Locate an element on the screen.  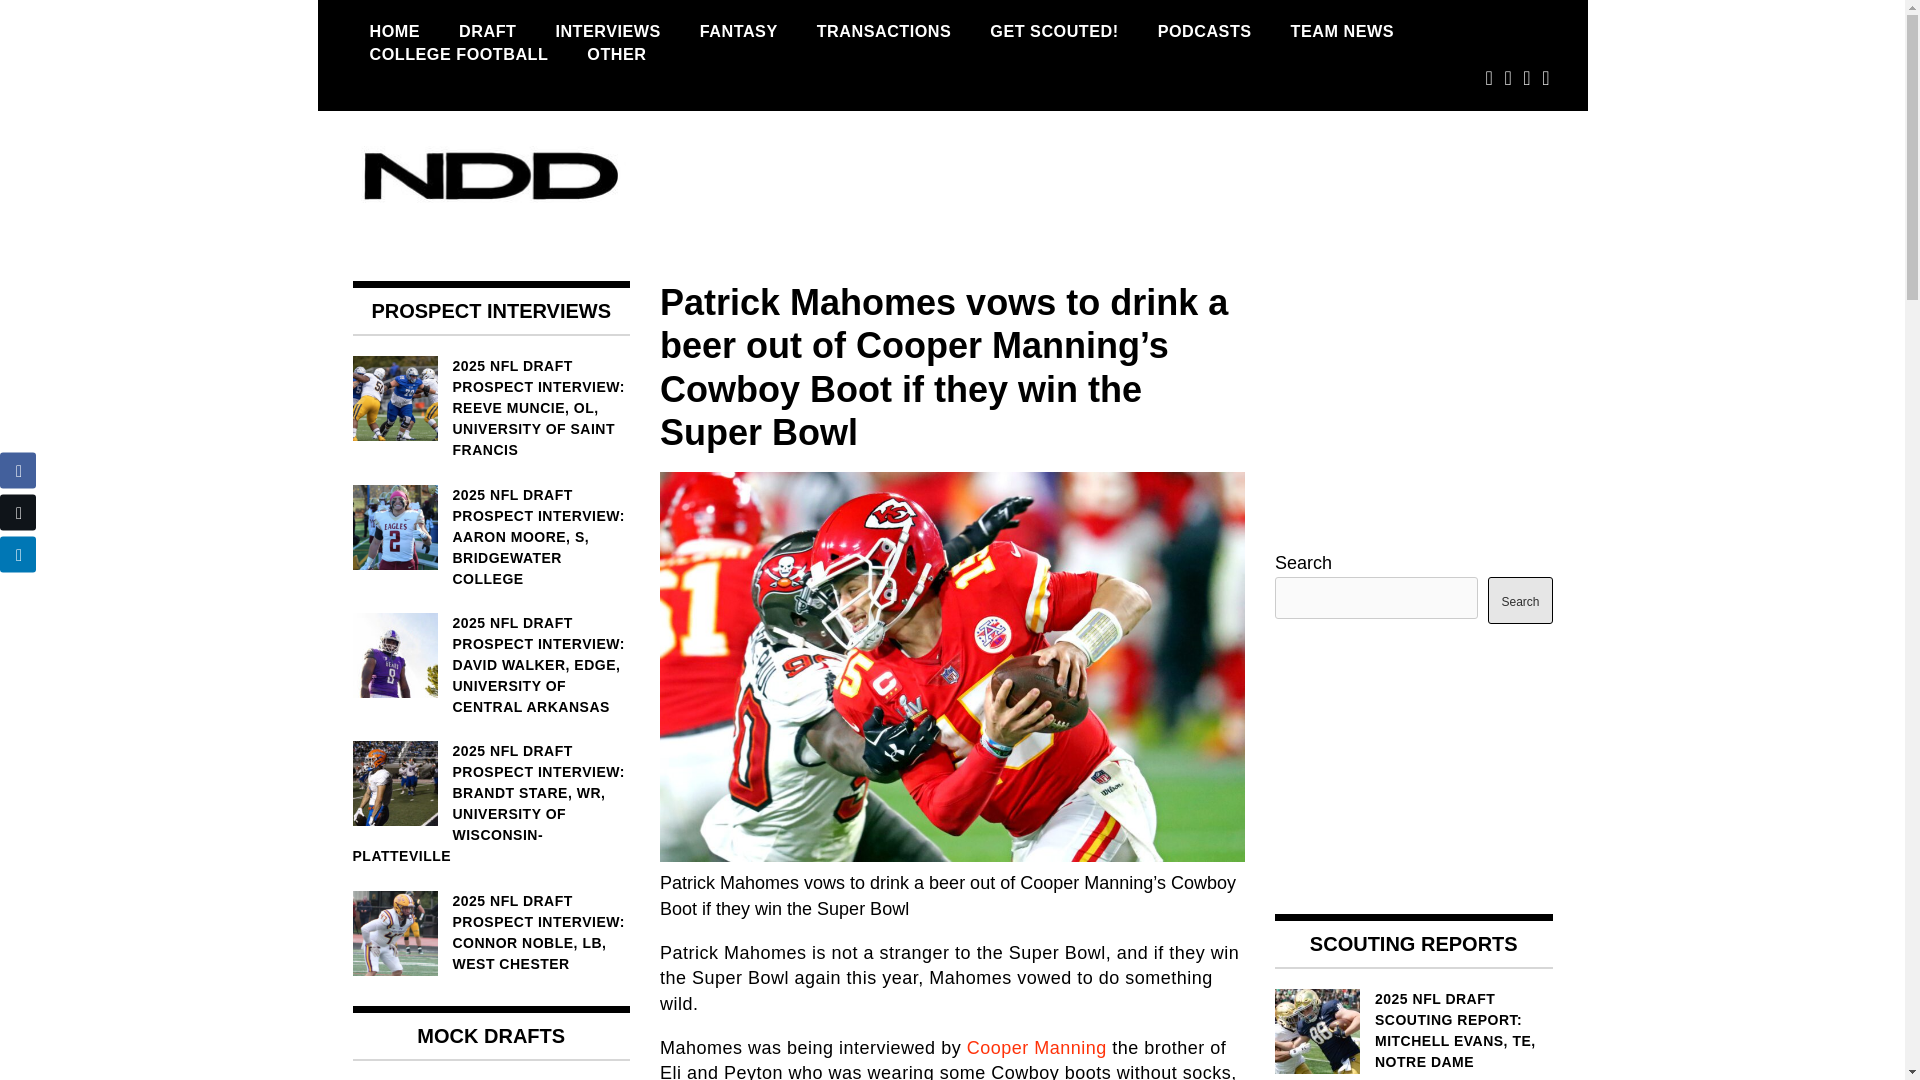
PODCASTS is located at coordinates (1204, 31).